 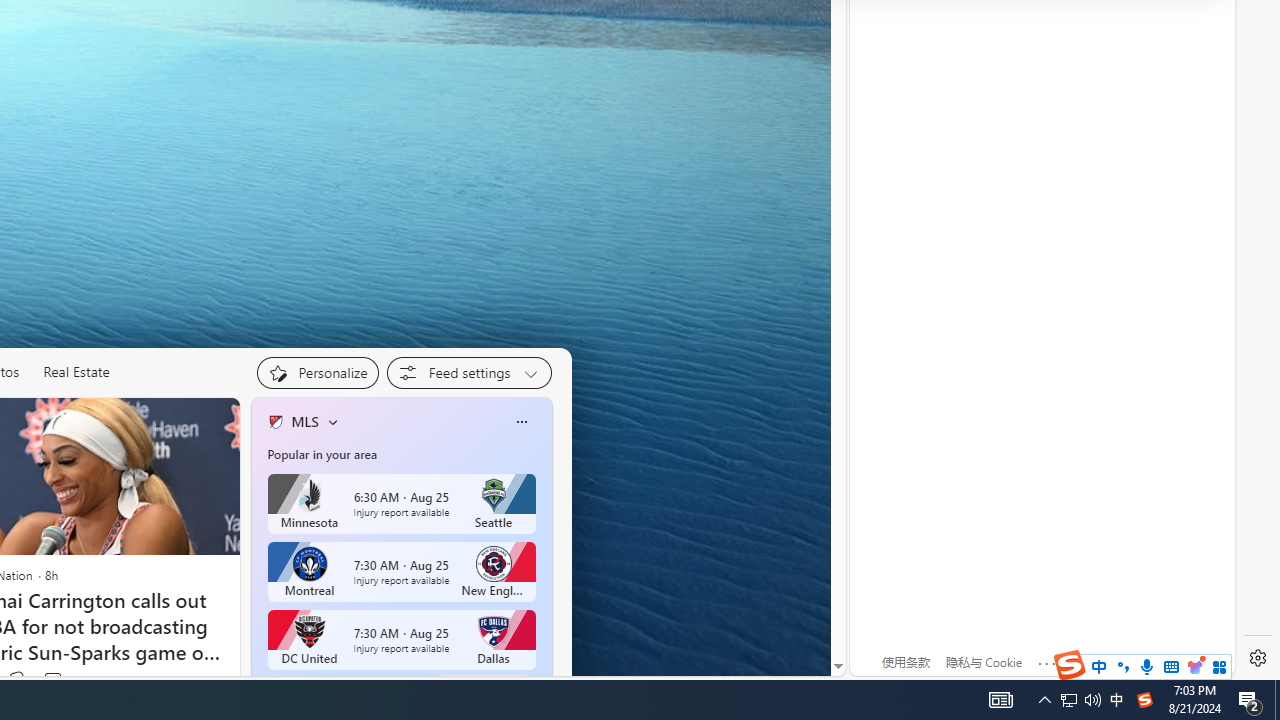 I want to click on MLS, so click(x=304, y=422).